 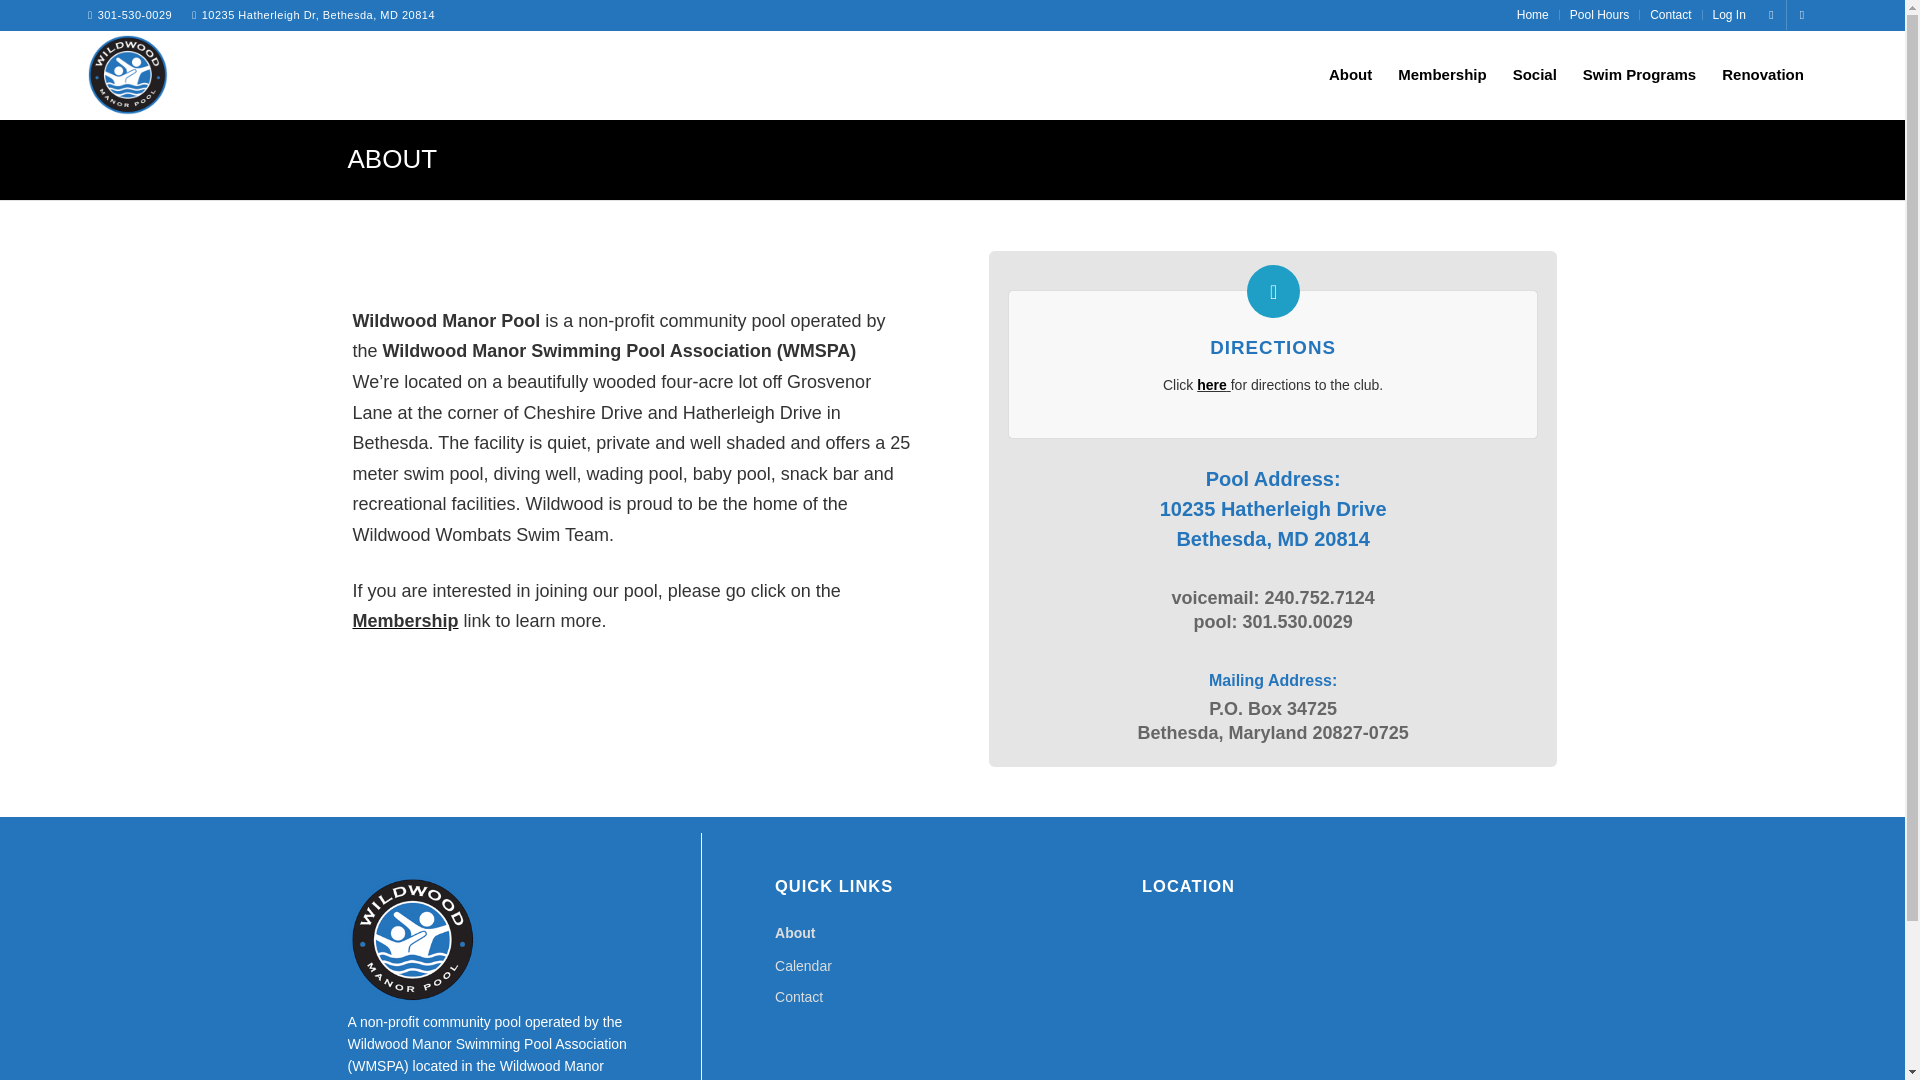 What do you see at coordinates (1770, 15) in the screenshot?
I see `Facebook` at bounding box center [1770, 15].